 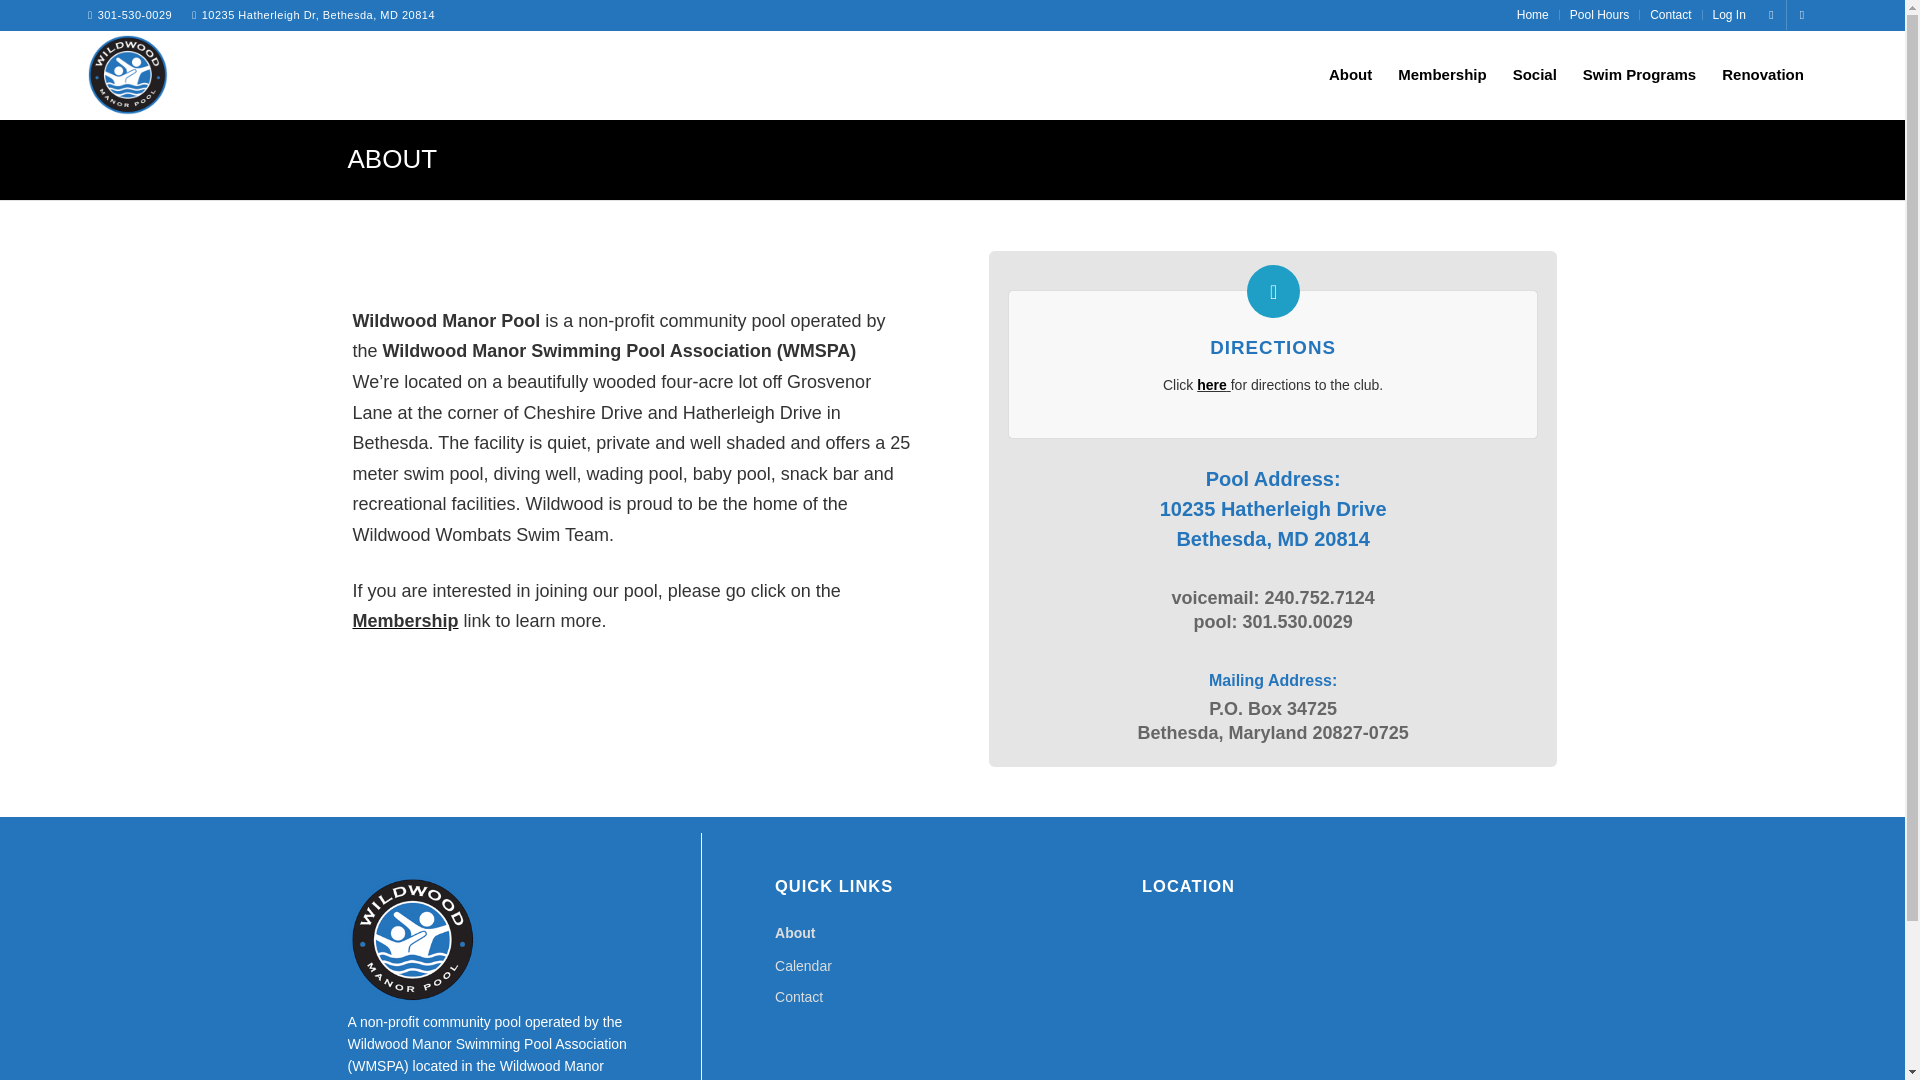 What do you see at coordinates (1770, 15) in the screenshot?
I see `Facebook` at bounding box center [1770, 15].